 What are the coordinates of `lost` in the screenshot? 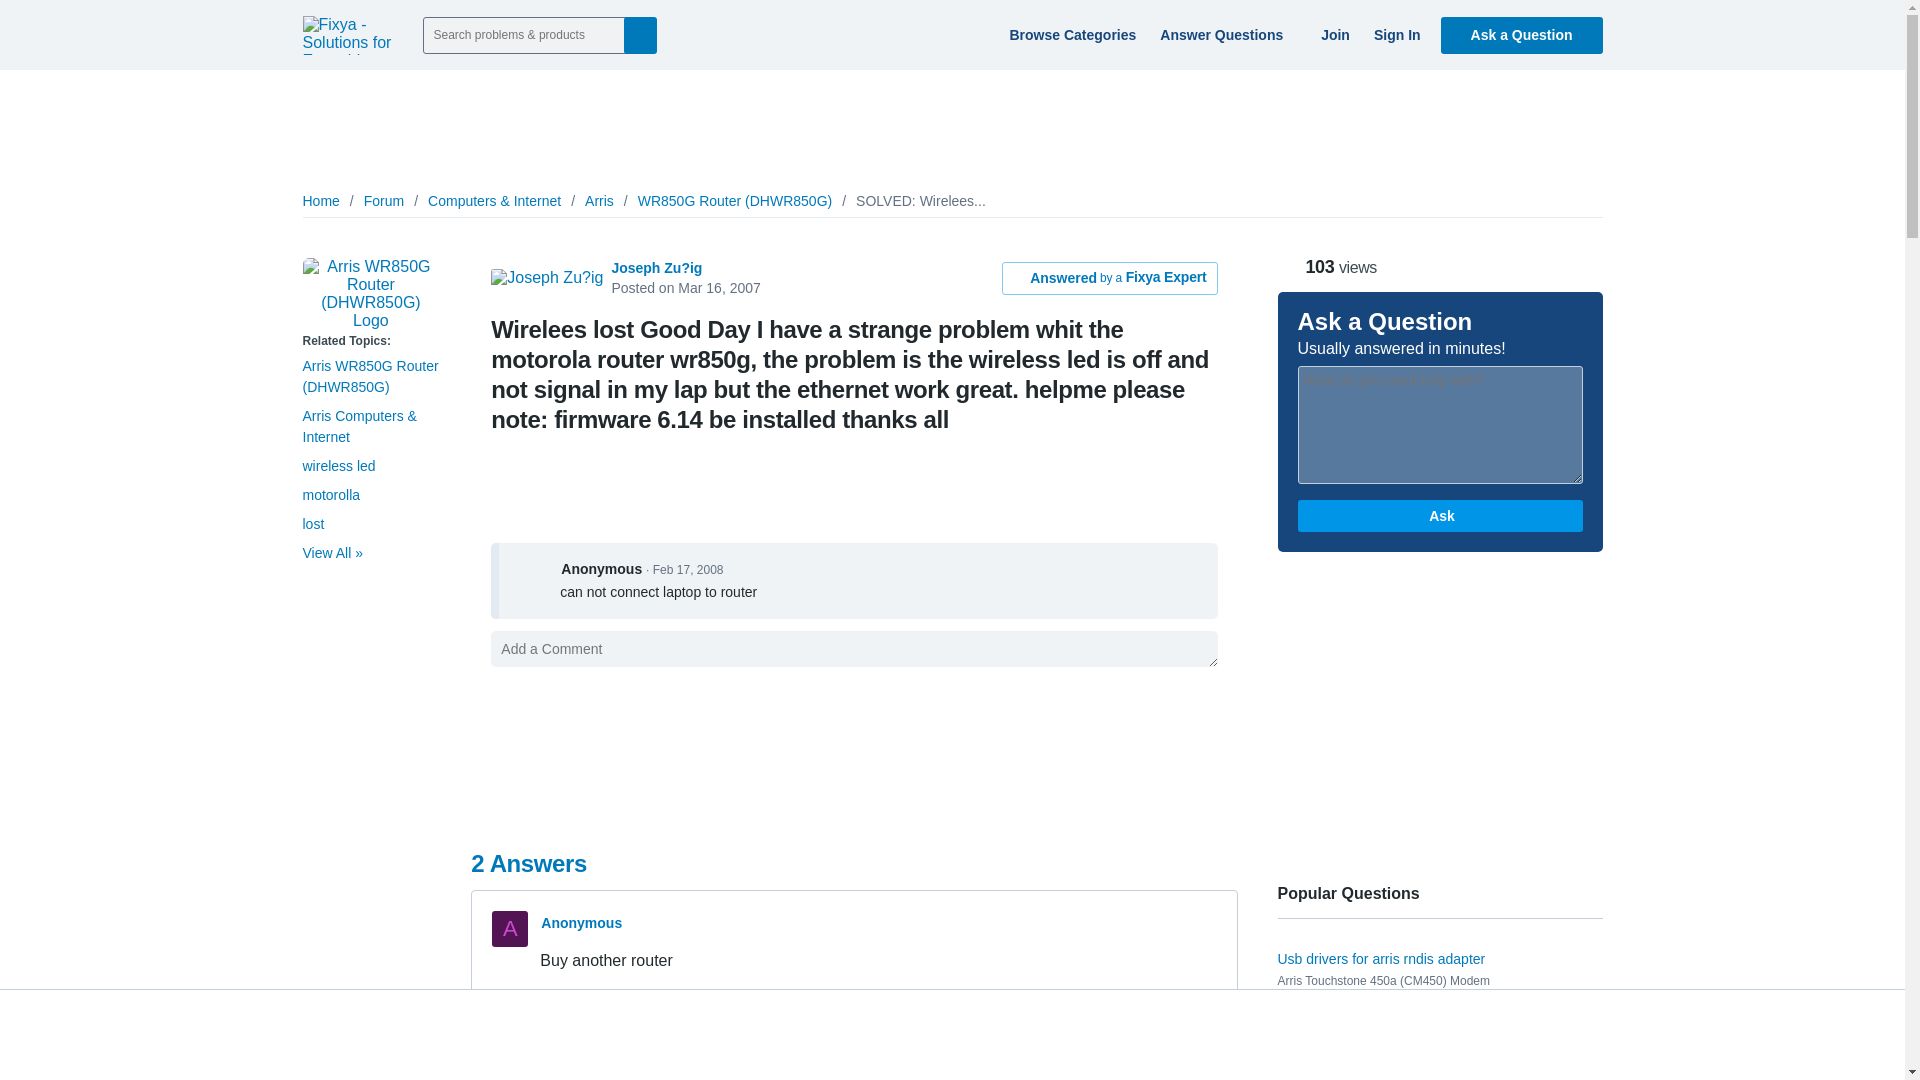 It's located at (312, 524).